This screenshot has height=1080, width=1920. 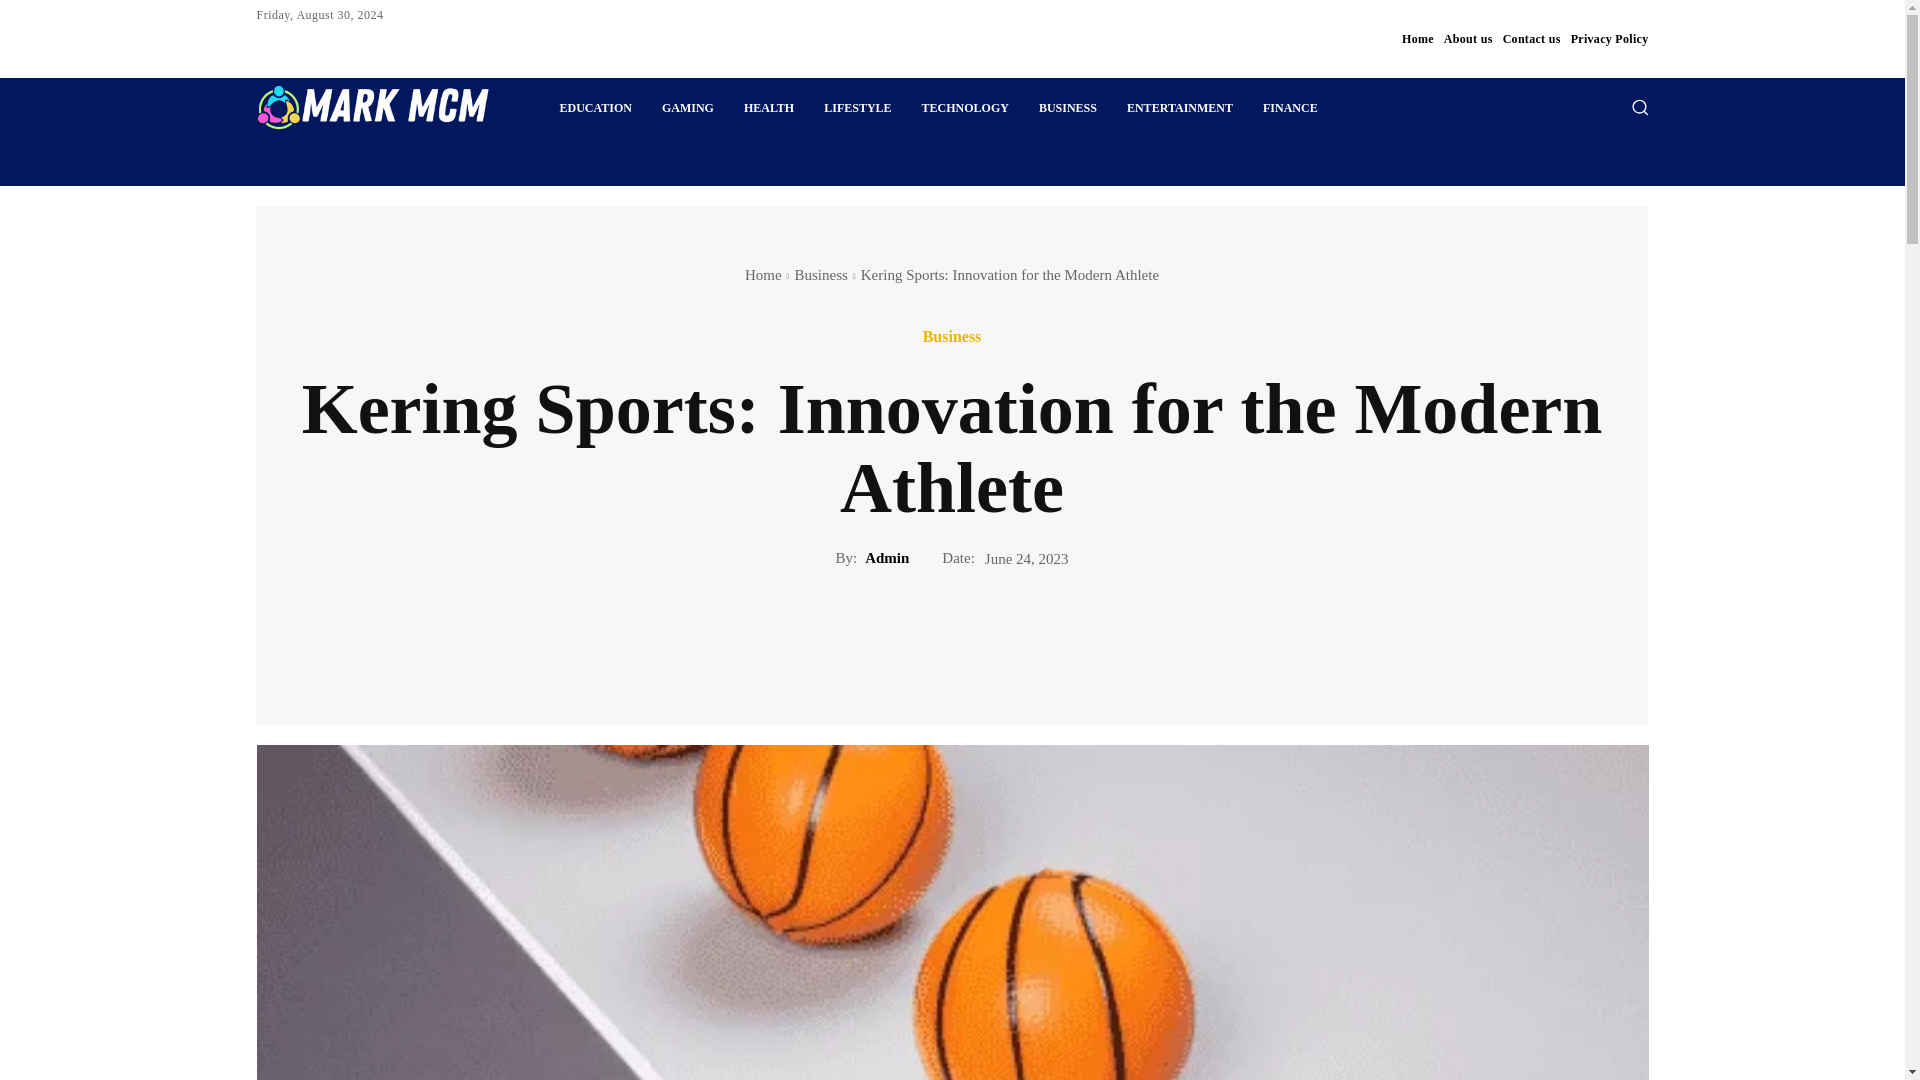 I want to click on ENTERTAINMENT, so click(x=1180, y=108).